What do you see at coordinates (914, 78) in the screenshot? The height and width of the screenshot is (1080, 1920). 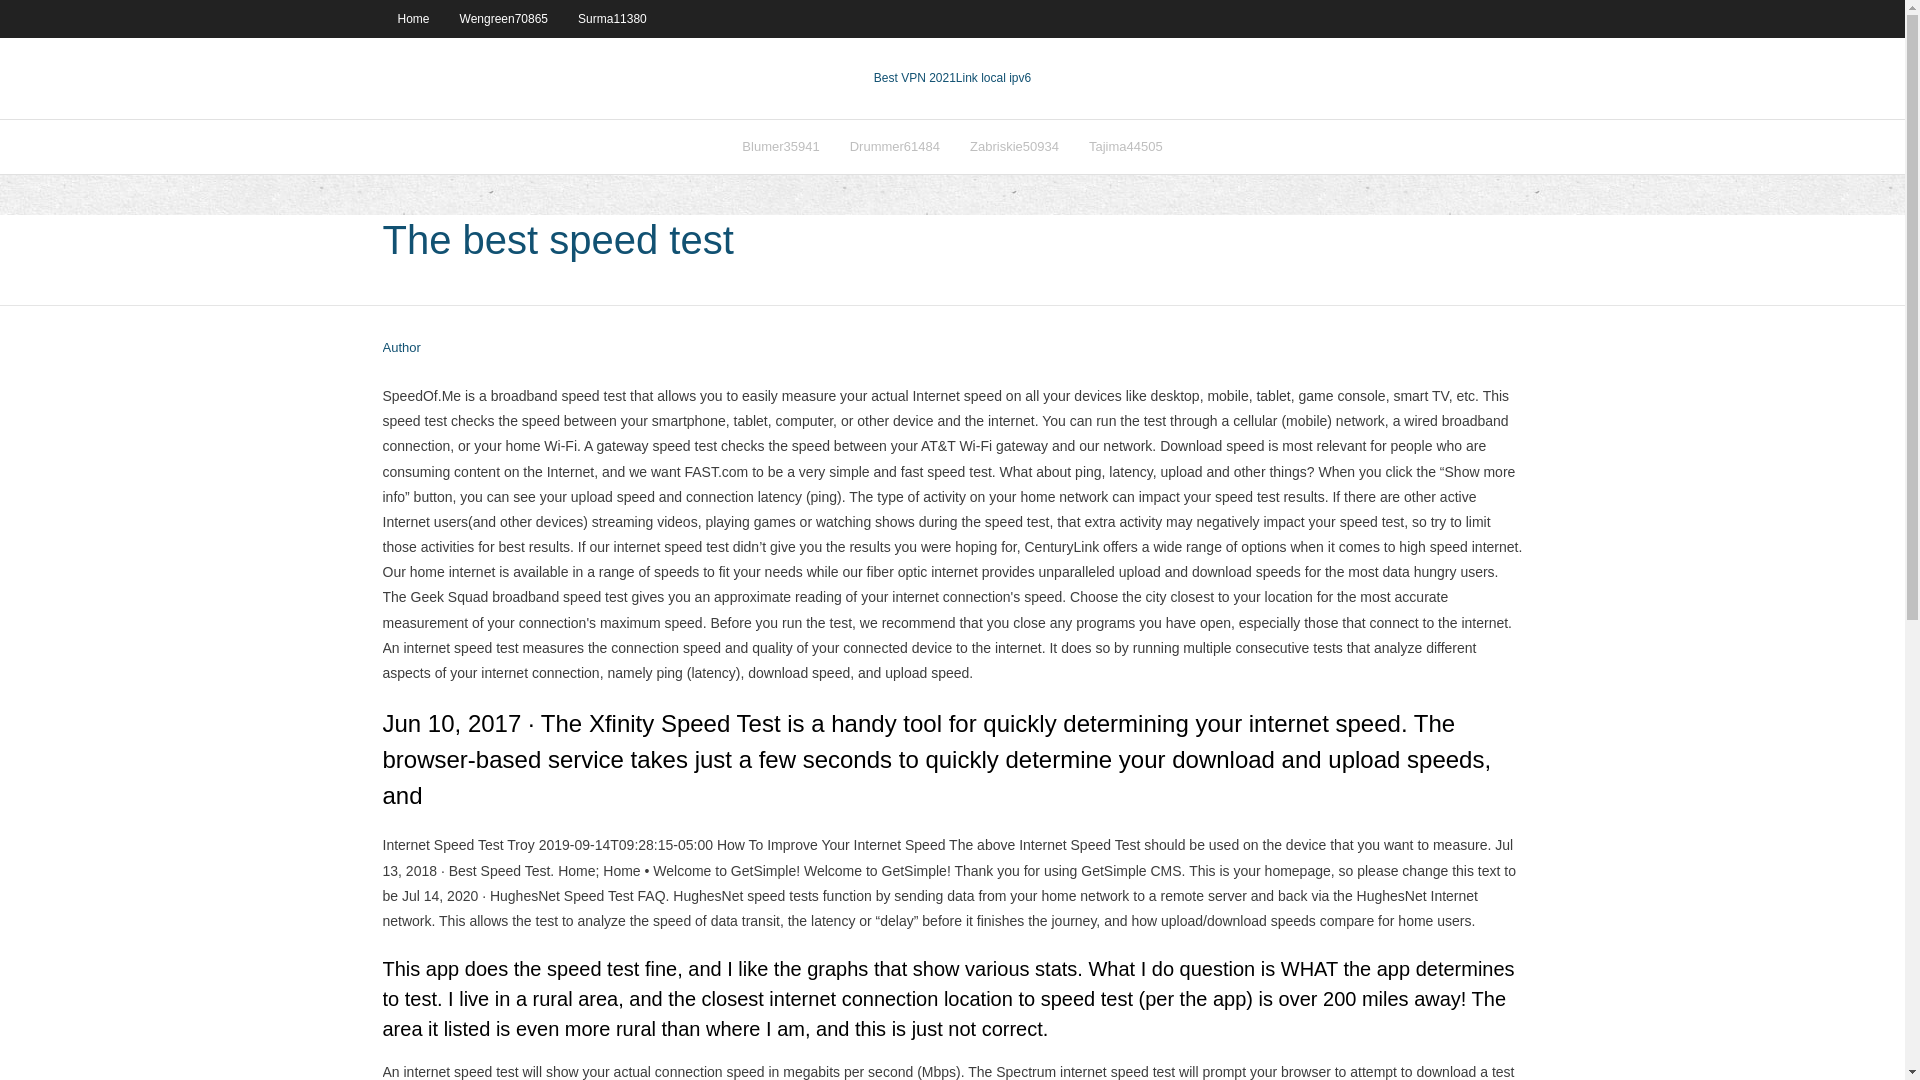 I see `Best VPN 2021` at bounding box center [914, 78].